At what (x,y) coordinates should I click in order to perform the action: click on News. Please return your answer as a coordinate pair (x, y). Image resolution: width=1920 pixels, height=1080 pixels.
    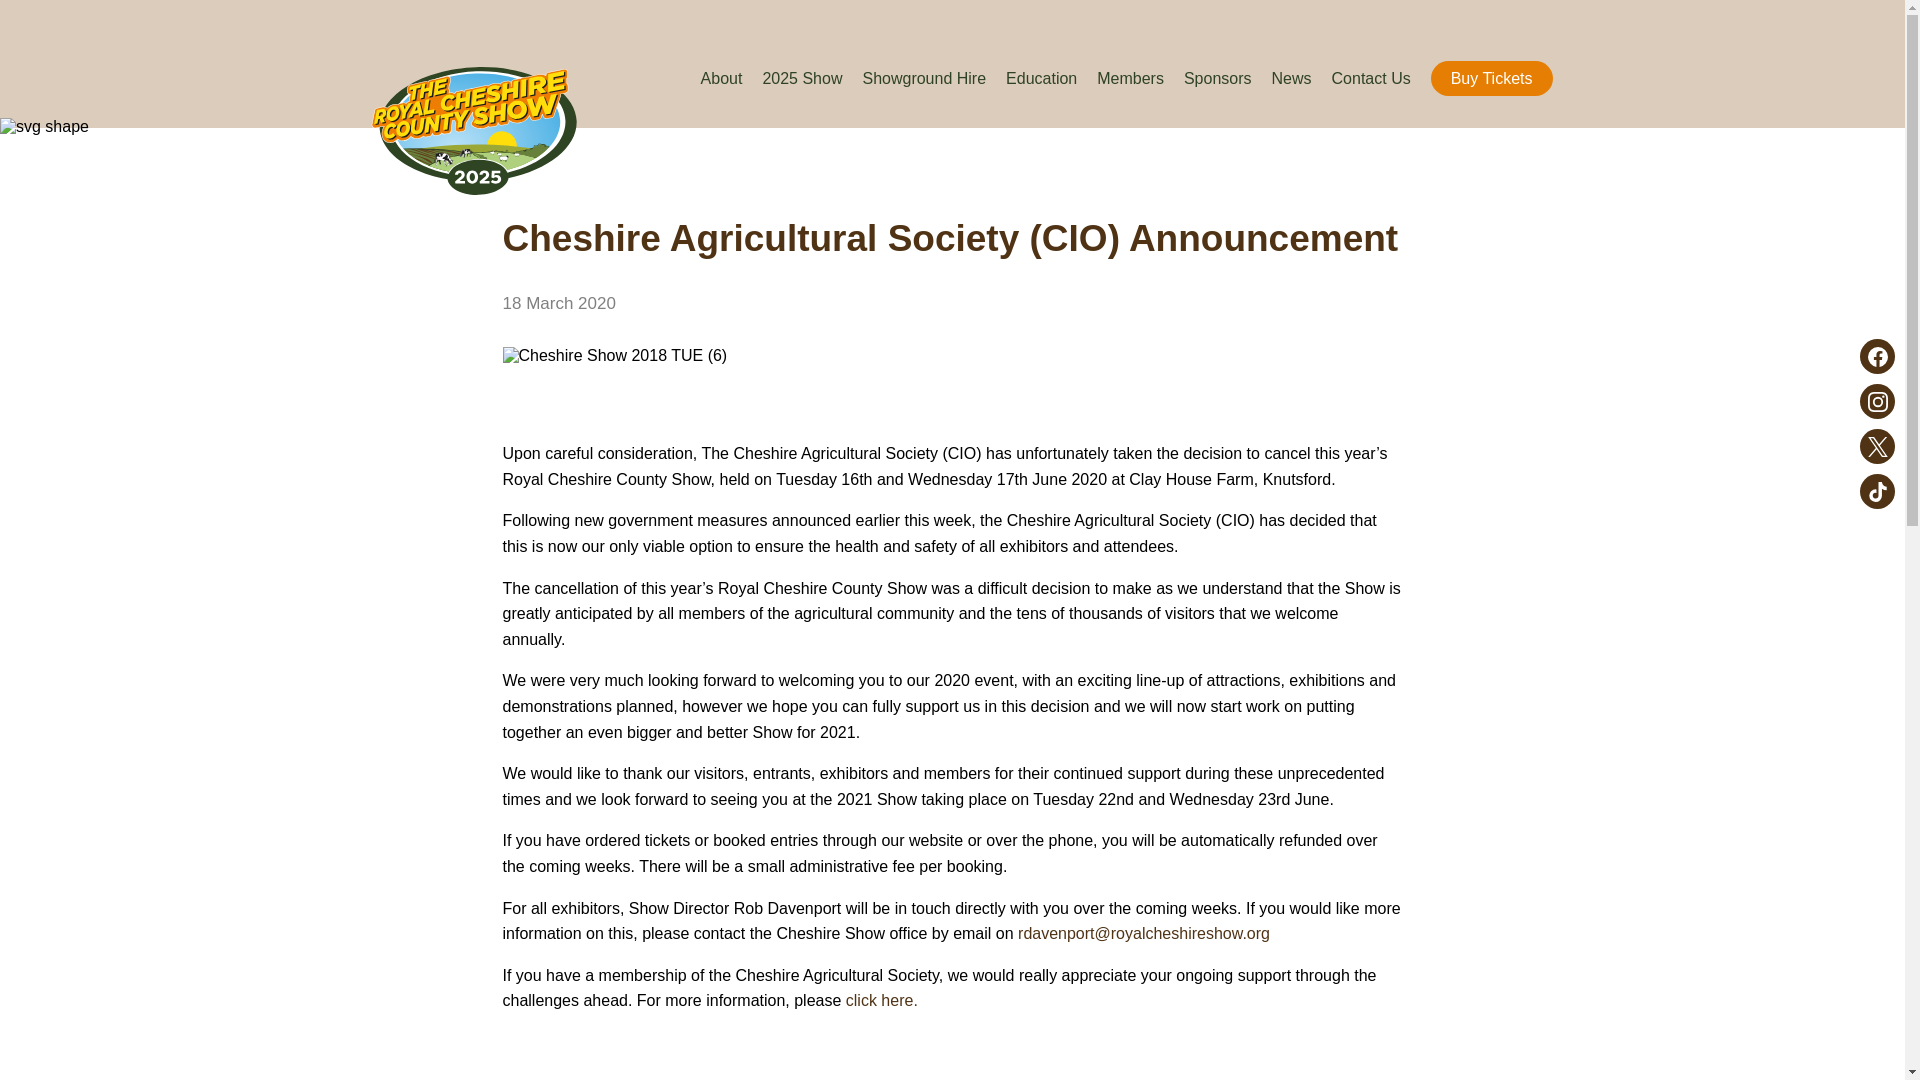
    Looking at the image, I should click on (1291, 78).